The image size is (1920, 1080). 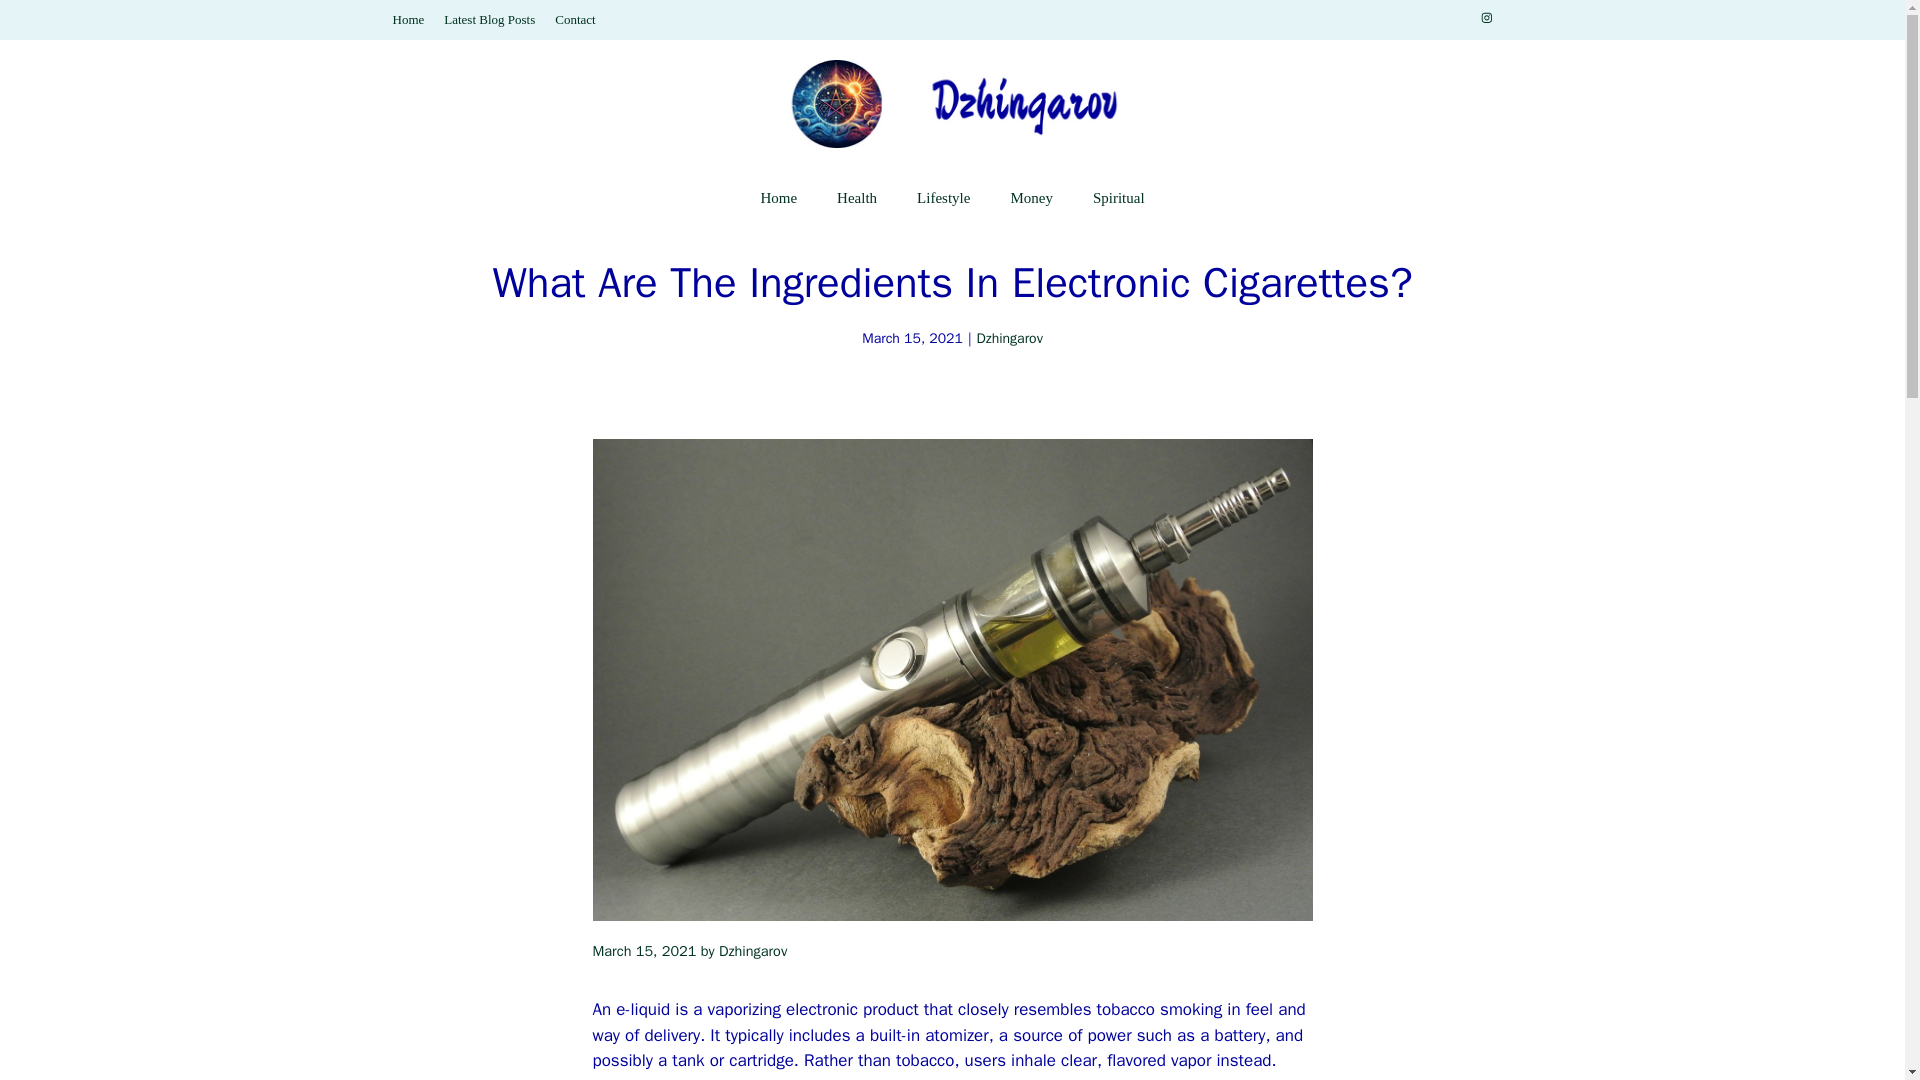 What do you see at coordinates (408, 19) in the screenshot?
I see `Home` at bounding box center [408, 19].